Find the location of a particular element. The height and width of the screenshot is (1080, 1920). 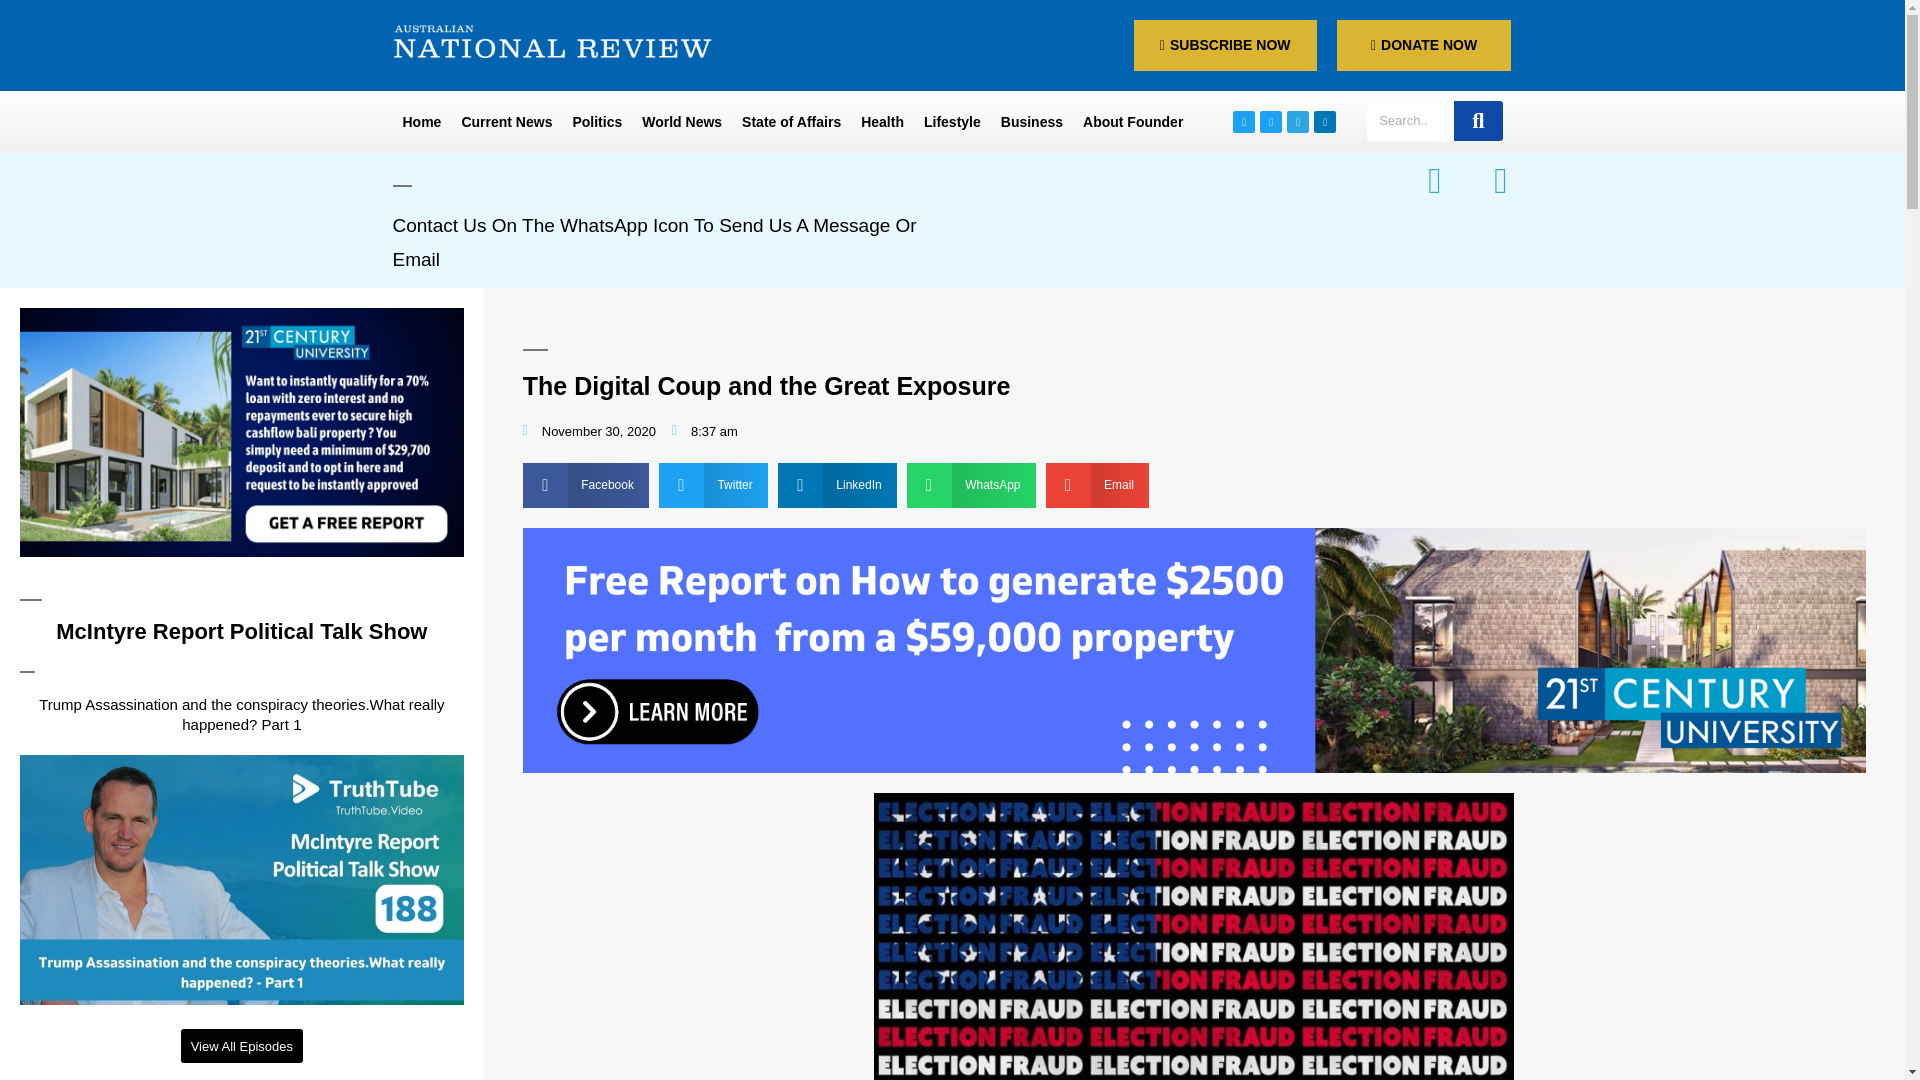

World News is located at coordinates (681, 122).